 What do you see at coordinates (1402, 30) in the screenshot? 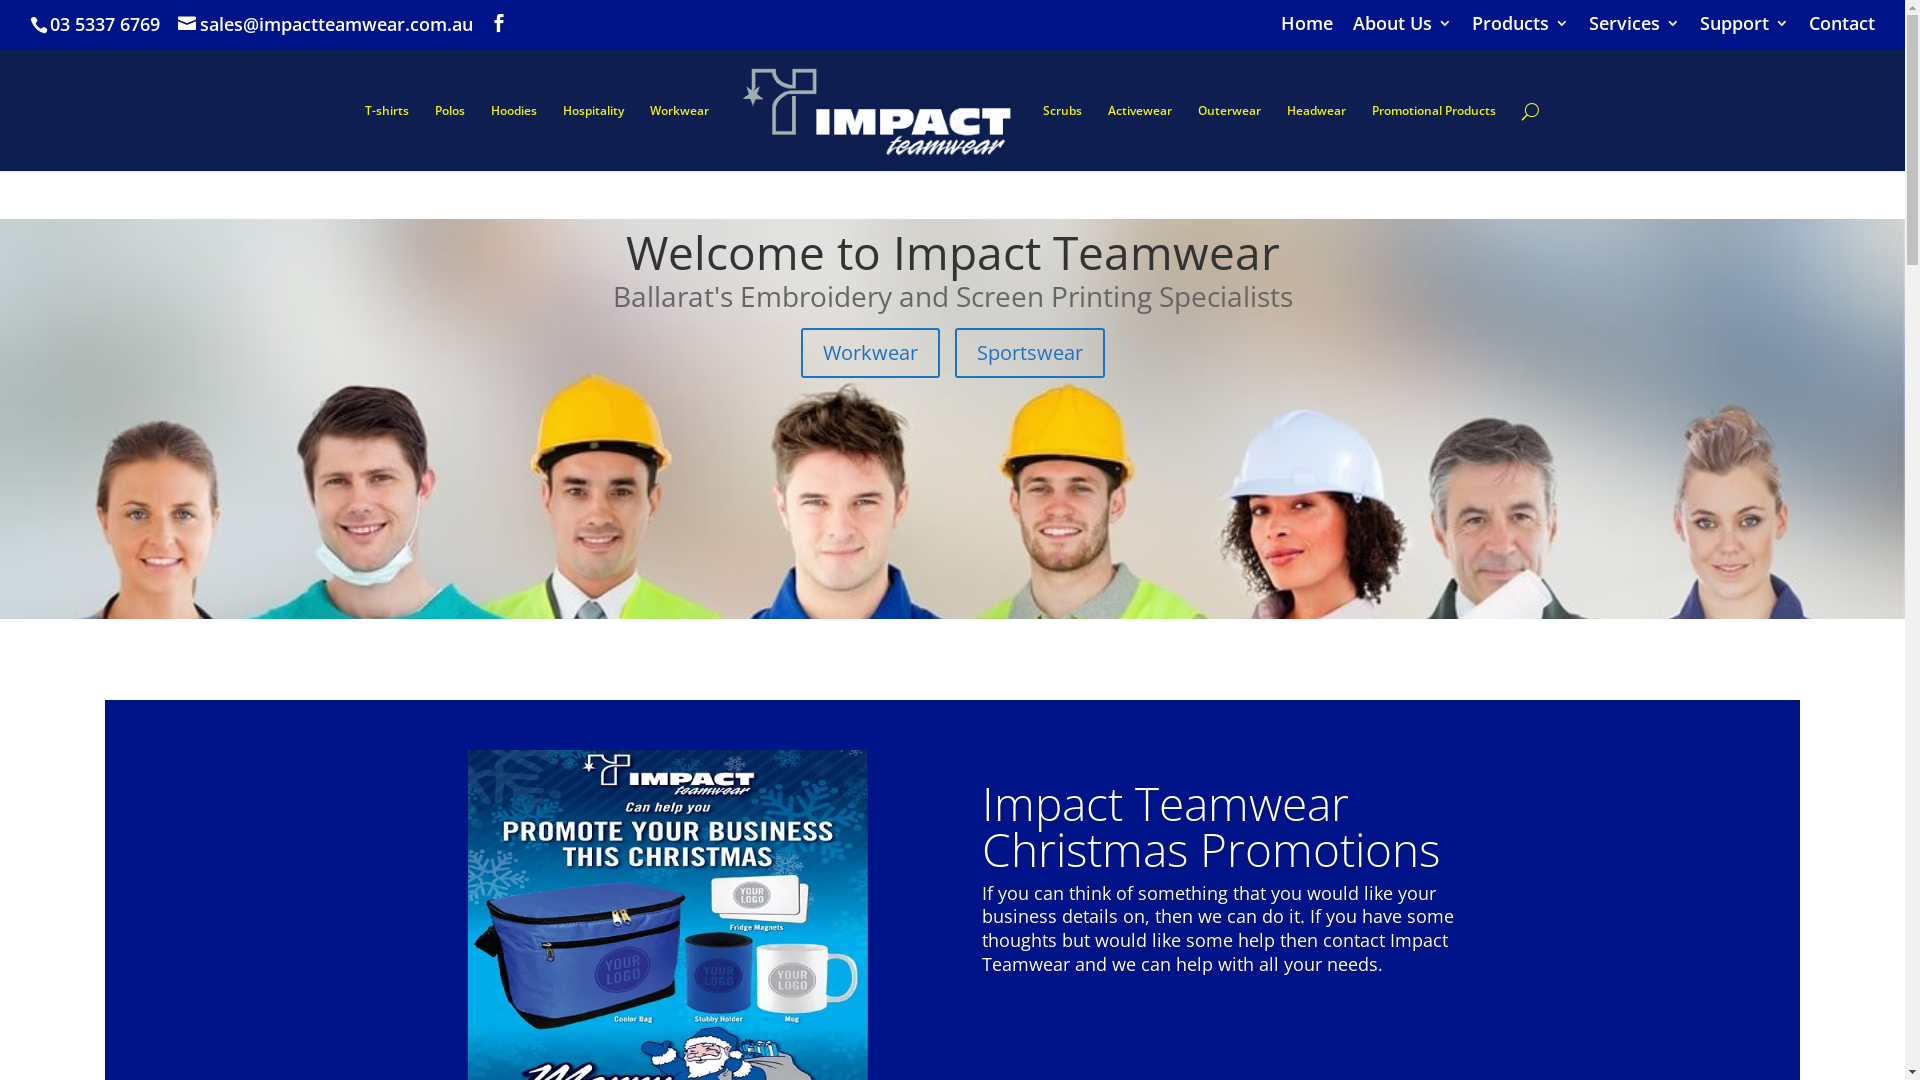
I see `About Us` at bounding box center [1402, 30].